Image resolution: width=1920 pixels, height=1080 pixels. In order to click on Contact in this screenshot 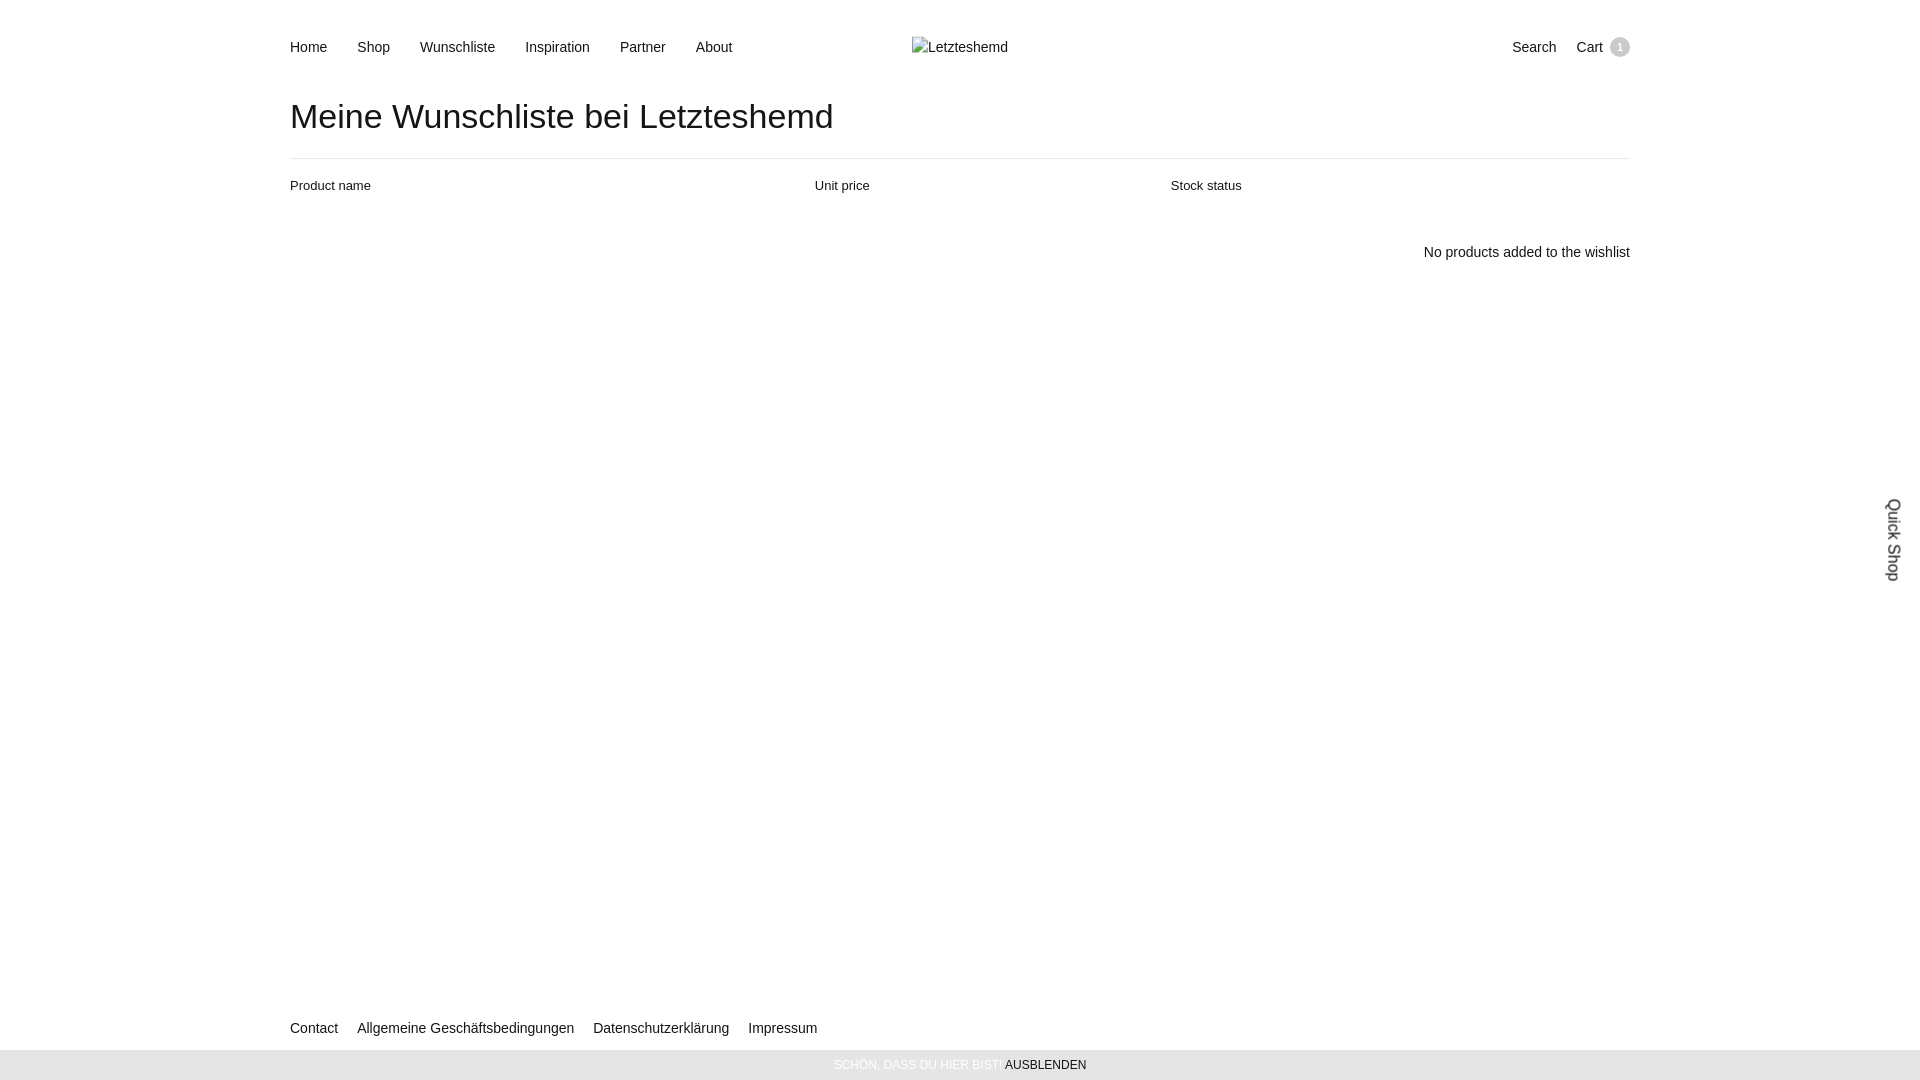, I will do `click(314, 1028)`.